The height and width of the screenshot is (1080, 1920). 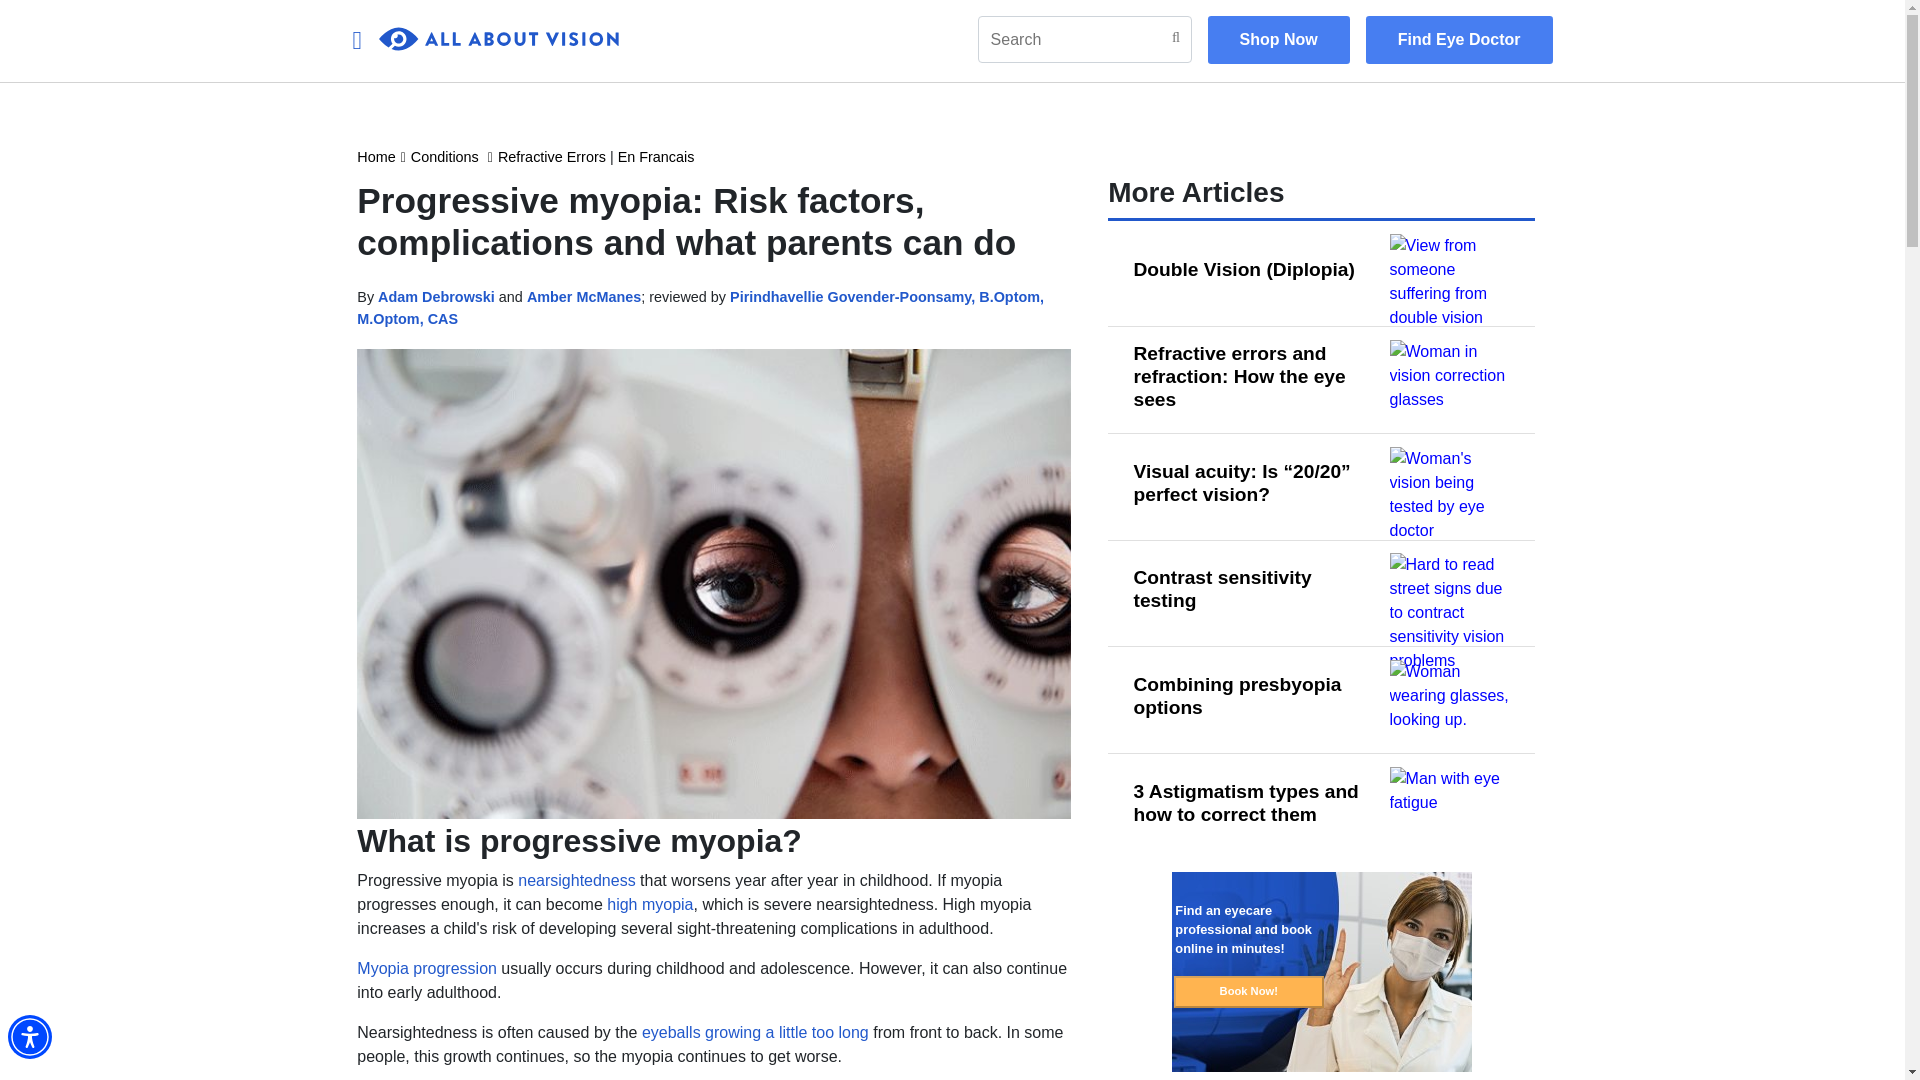 I want to click on Shop Now, so click(x=1278, y=40).